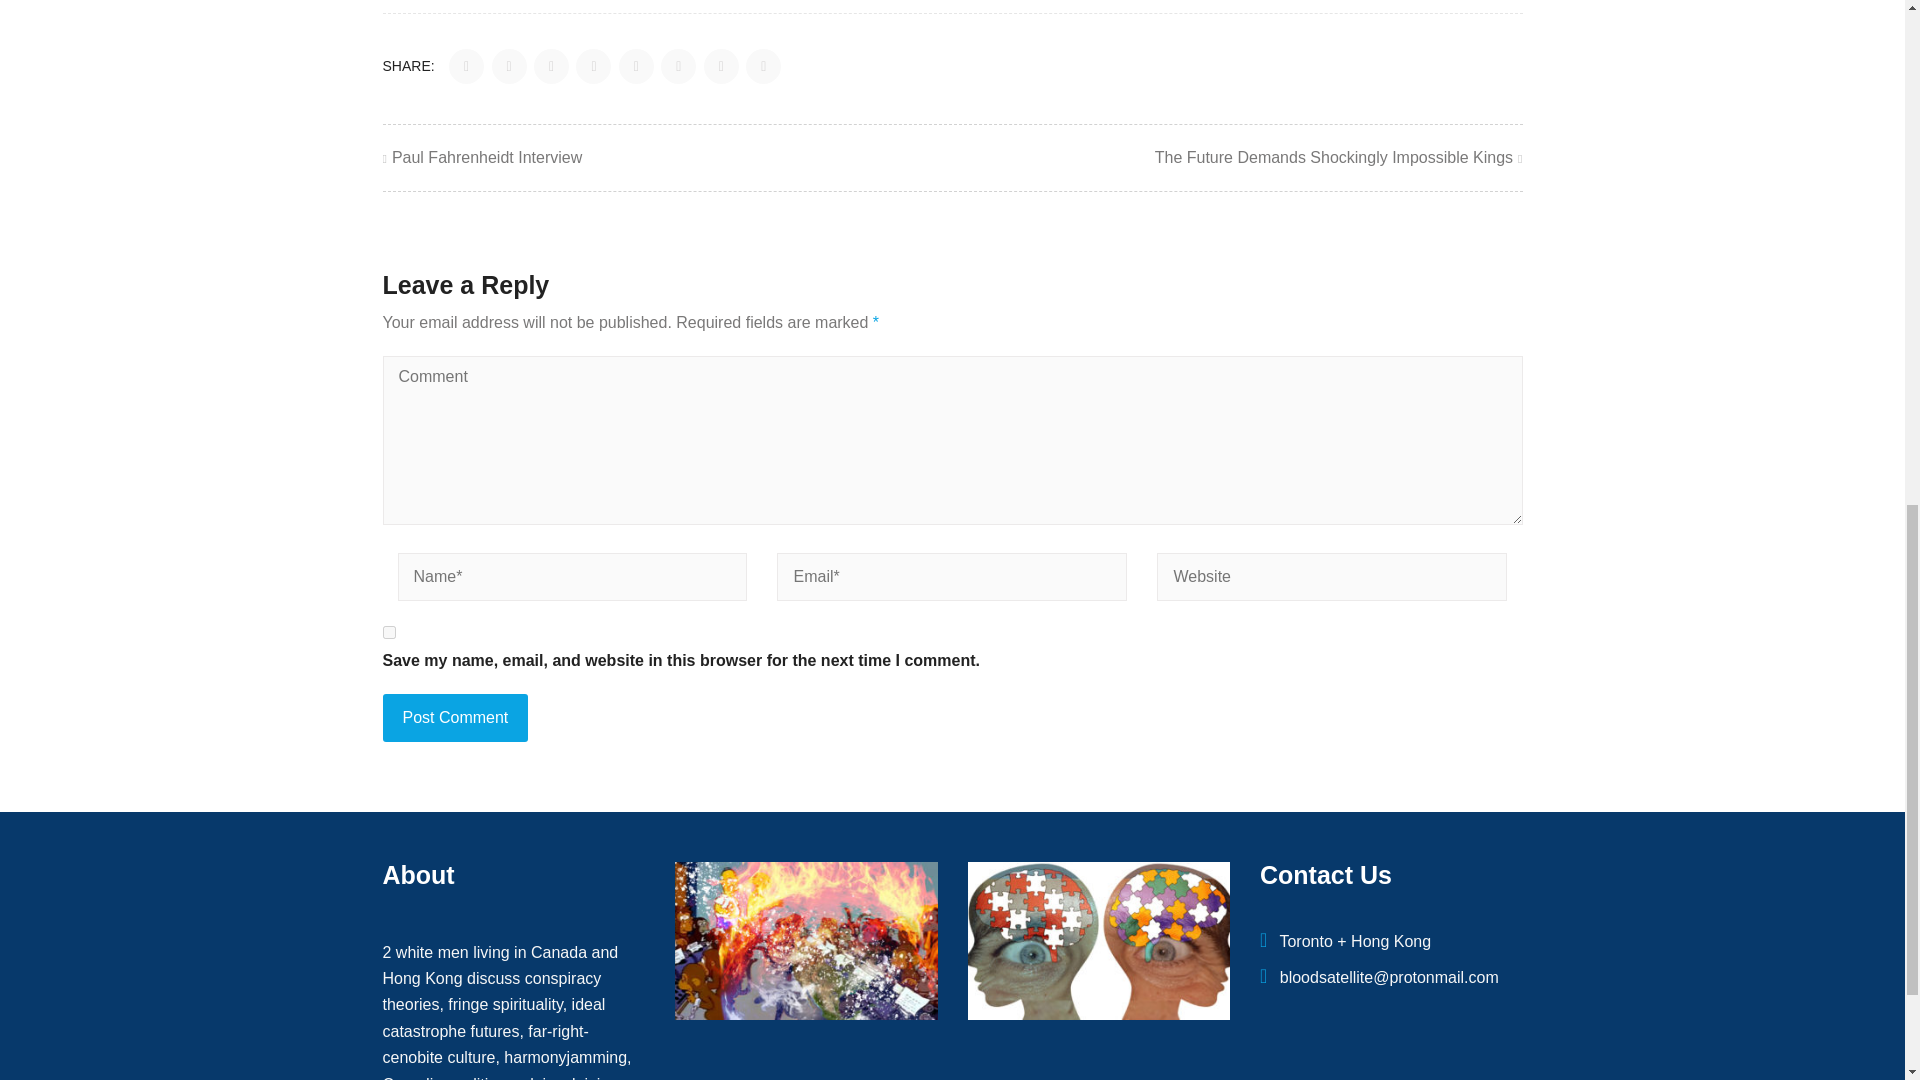 The image size is (1920, 1080). Describe the element at coordinates (466, 66) in the screenshot. I see `Share on Facebook` at that location.